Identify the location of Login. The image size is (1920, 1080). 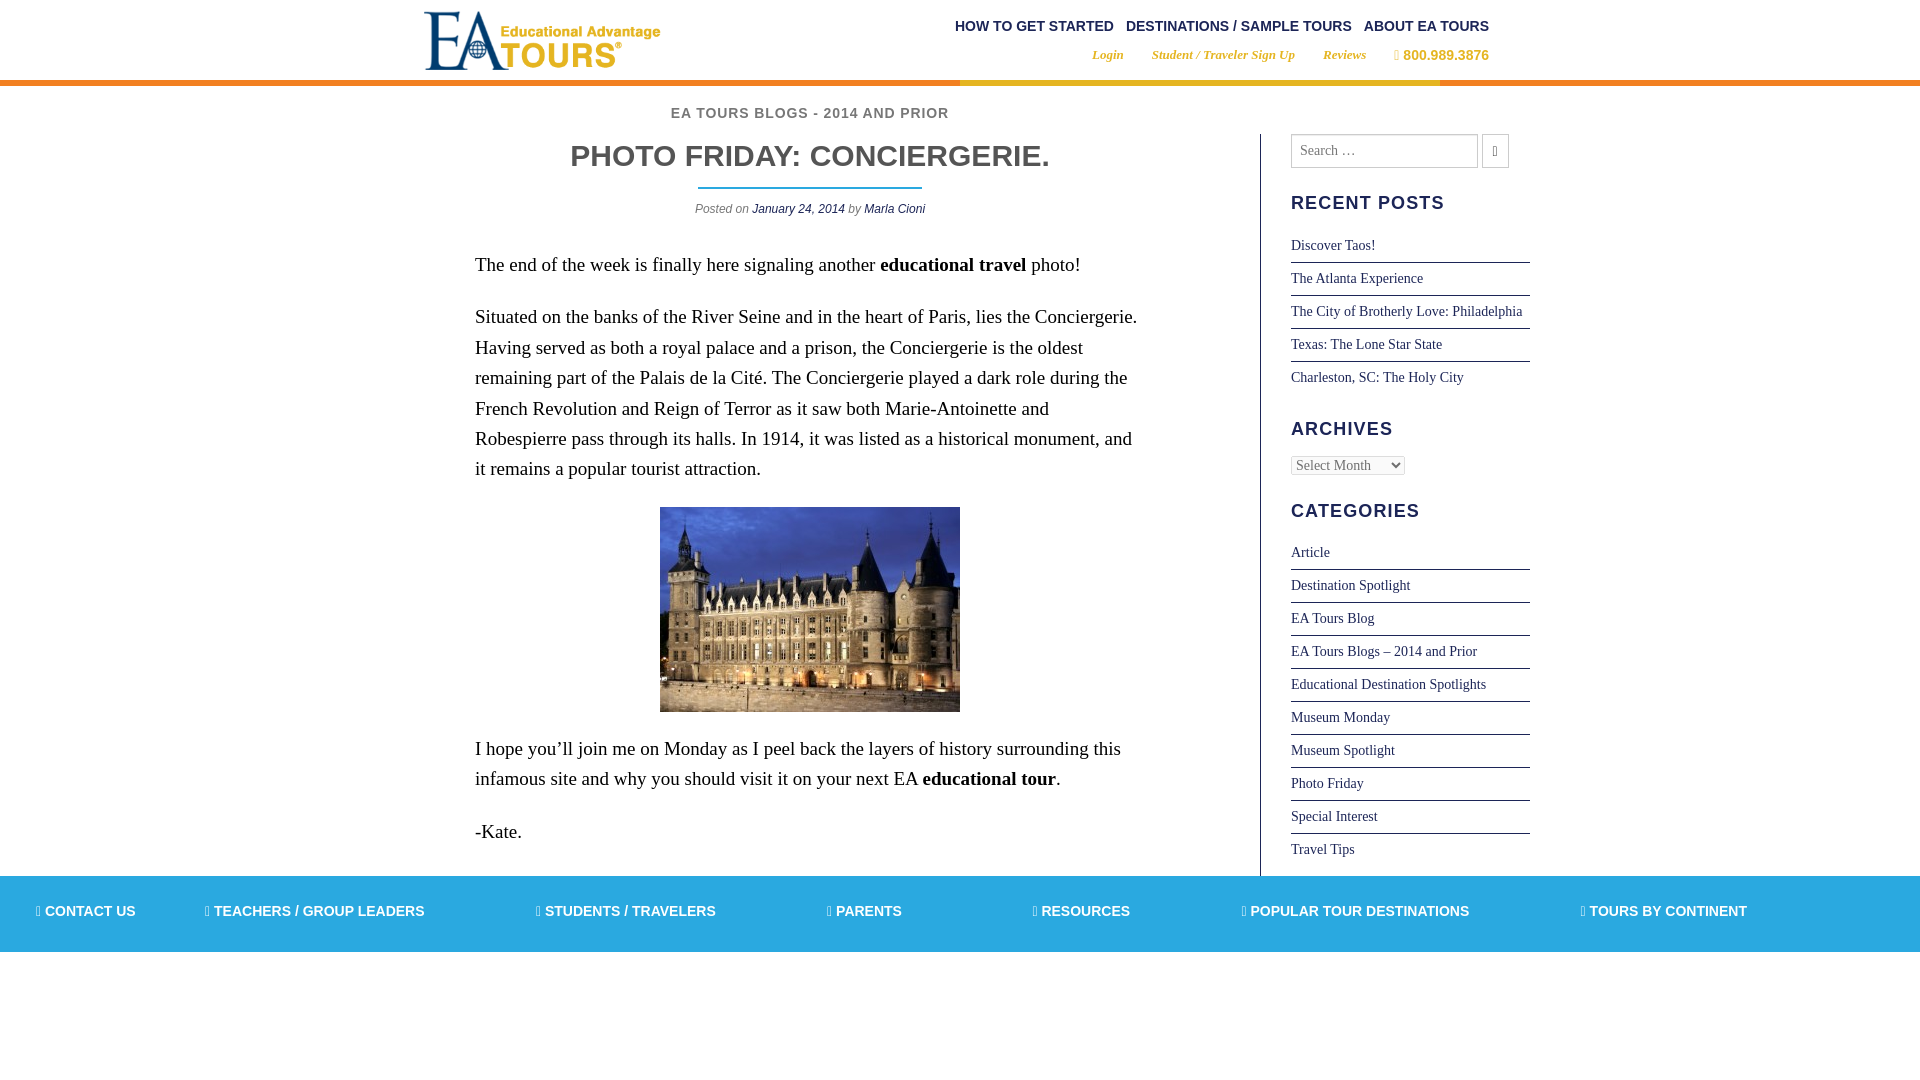
(1108, 54).